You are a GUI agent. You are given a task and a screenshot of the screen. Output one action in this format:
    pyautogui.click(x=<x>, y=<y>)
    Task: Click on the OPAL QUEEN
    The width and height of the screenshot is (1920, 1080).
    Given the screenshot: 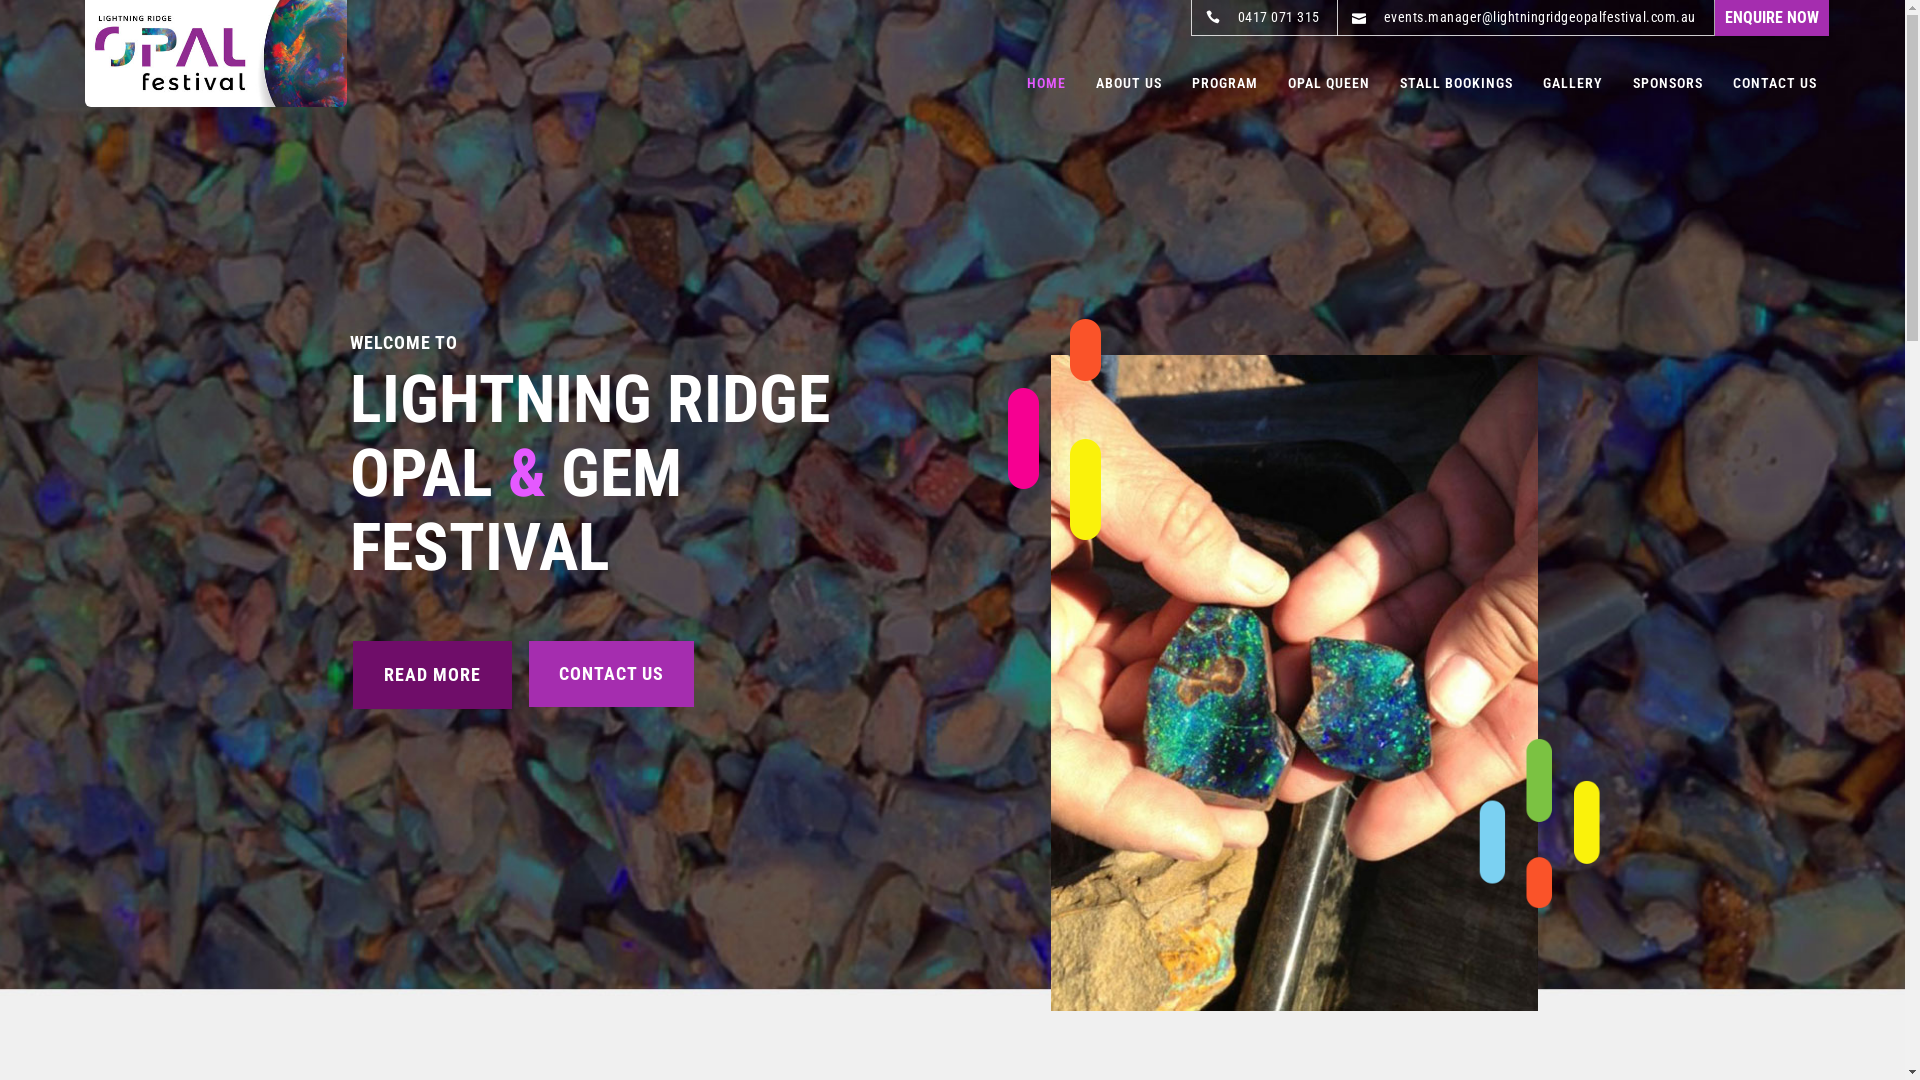 What is the action you would take?
    pyautogui.click(x=1329, y=83)
    